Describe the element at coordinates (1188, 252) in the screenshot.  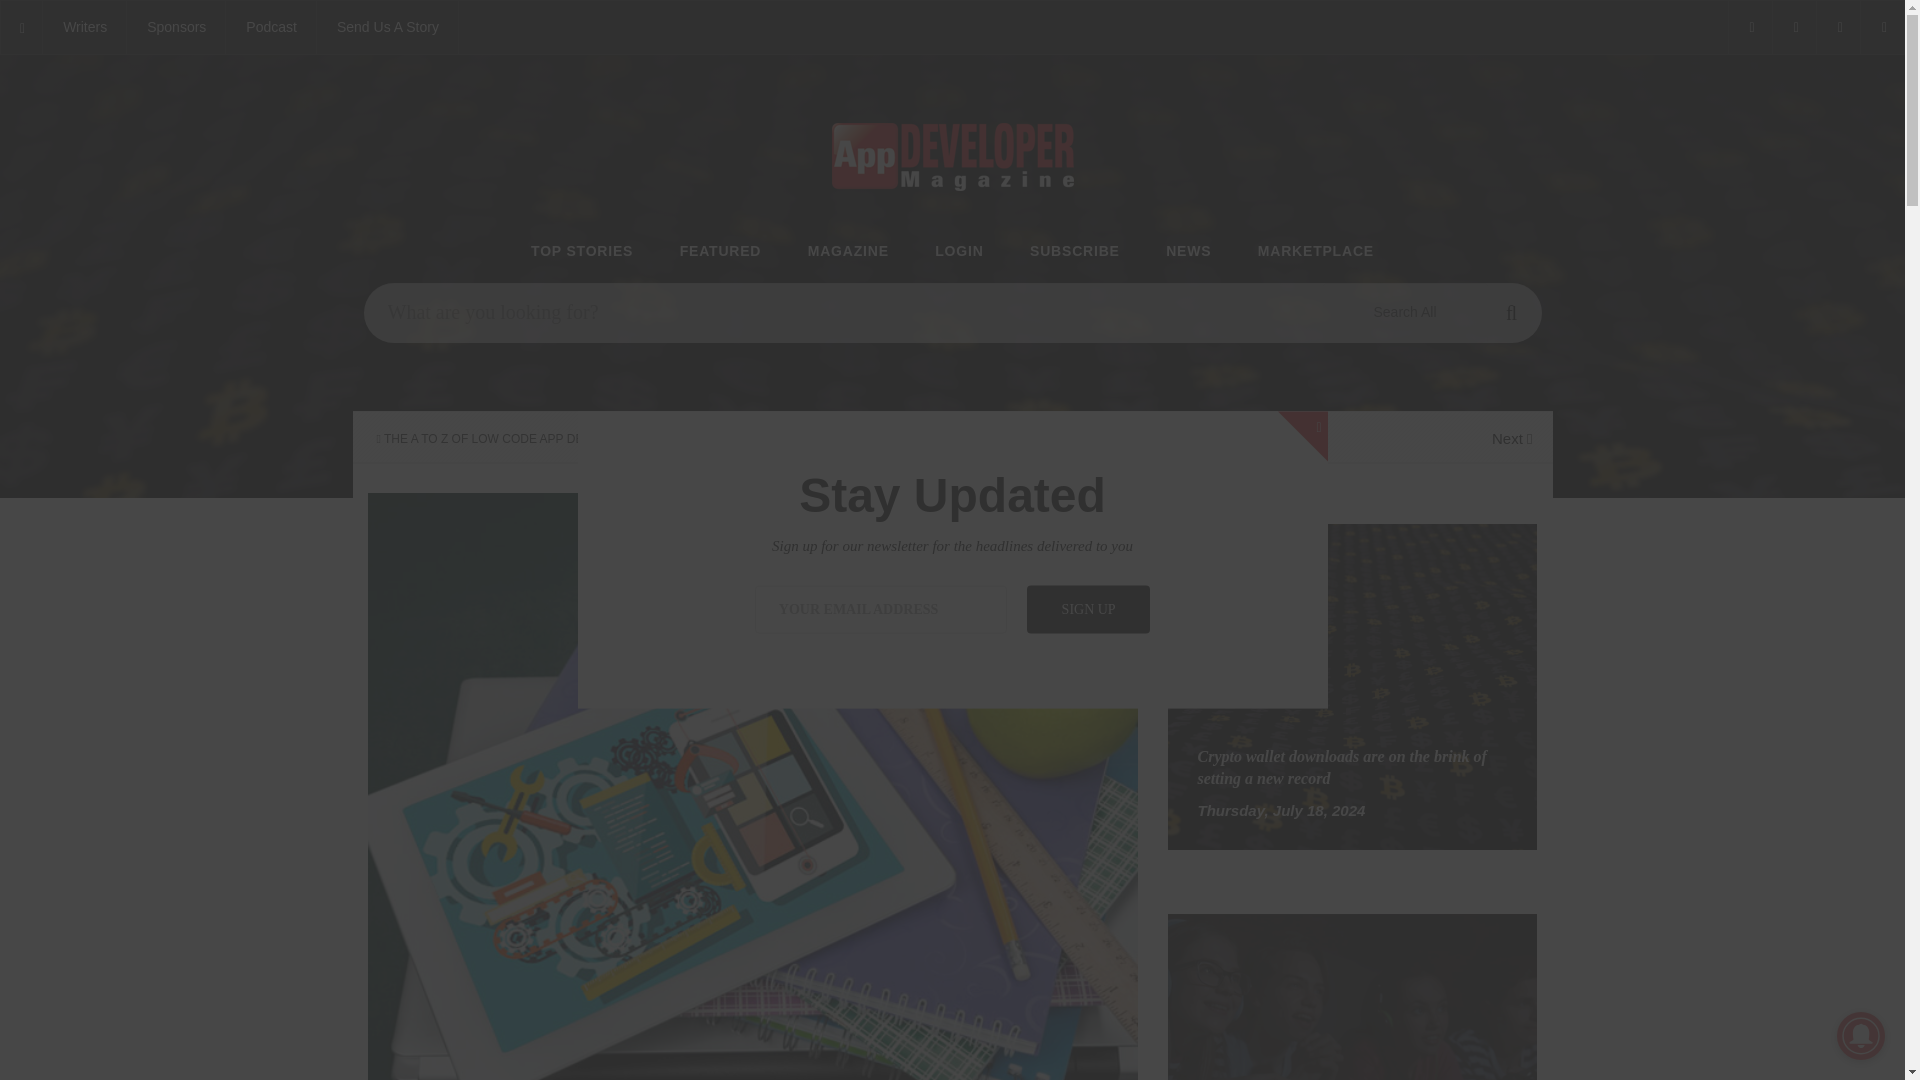
I see `NEWS` at that location.